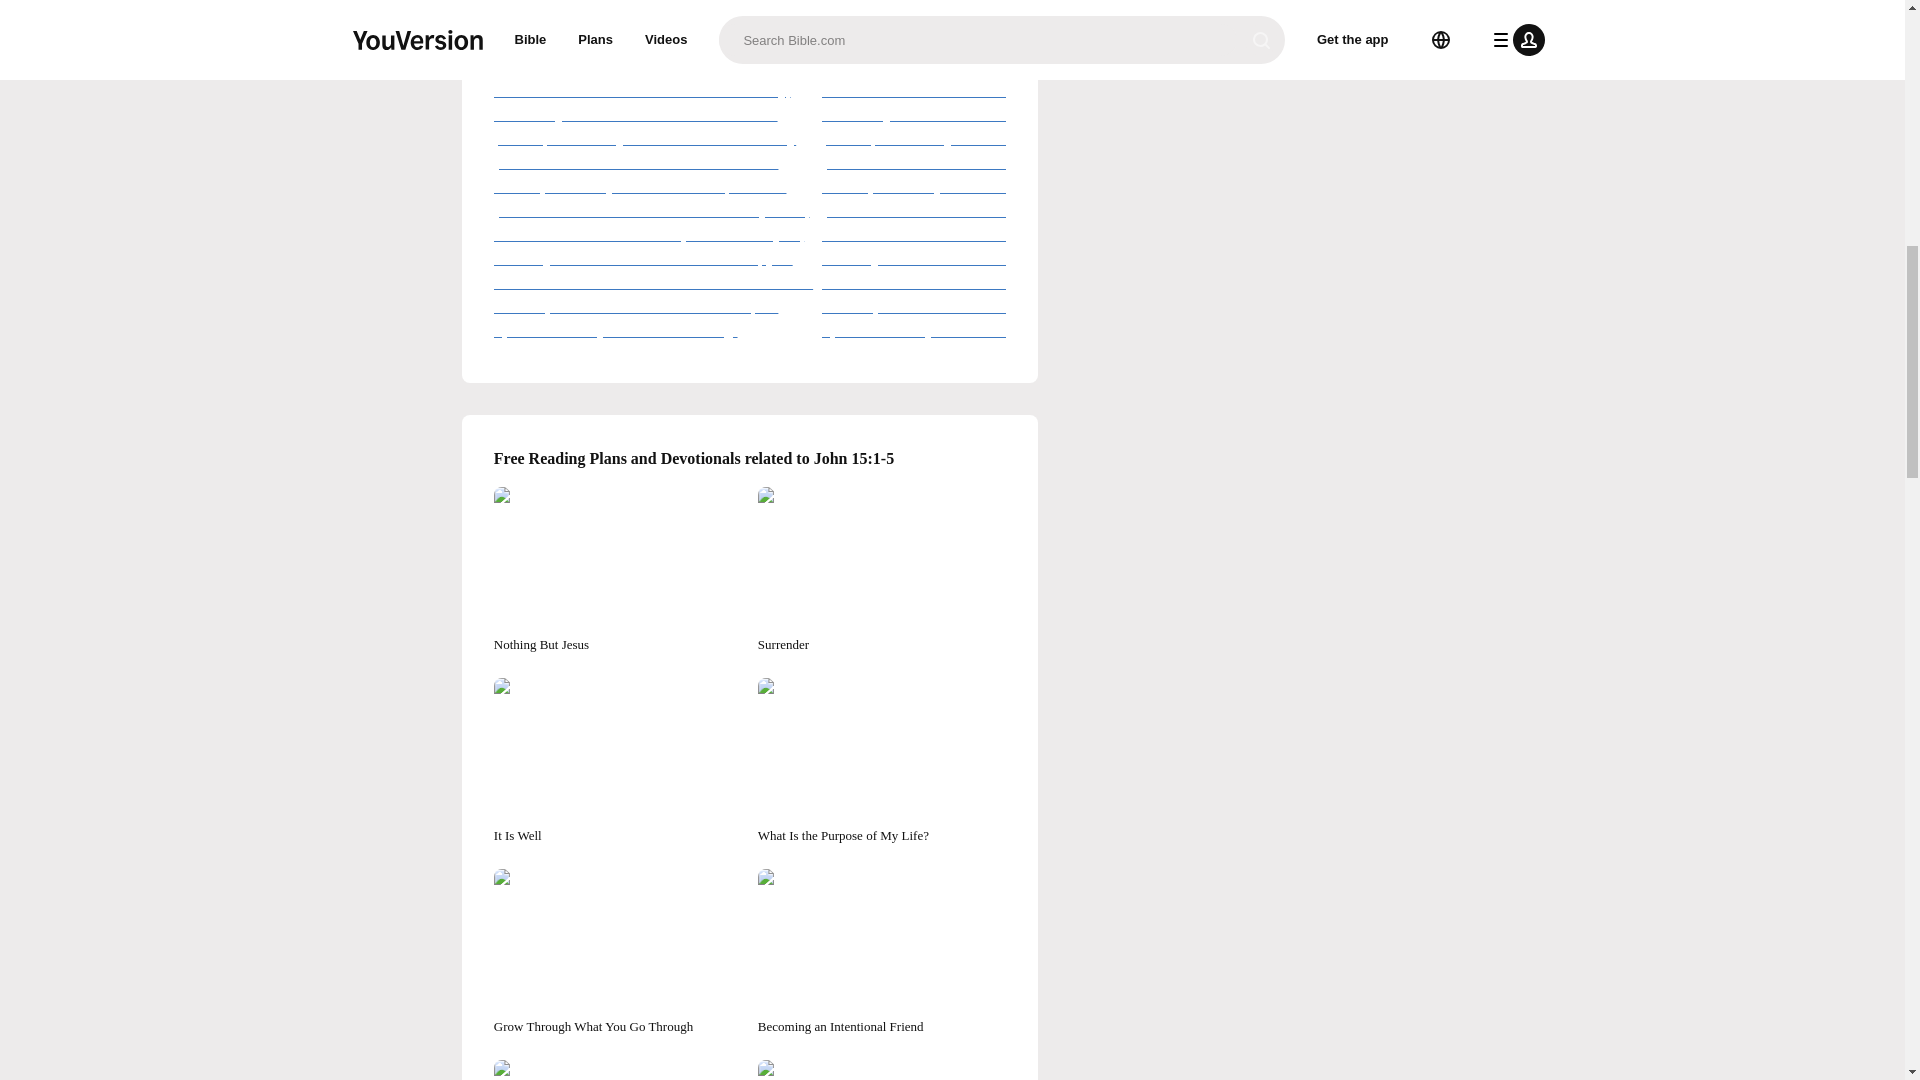 The image size is (1920, 1080). What do you see at coordinates (750, 8) in the screenshot?
I see `Verse Images for John 15:1-5` at bounding box center [750, 8].